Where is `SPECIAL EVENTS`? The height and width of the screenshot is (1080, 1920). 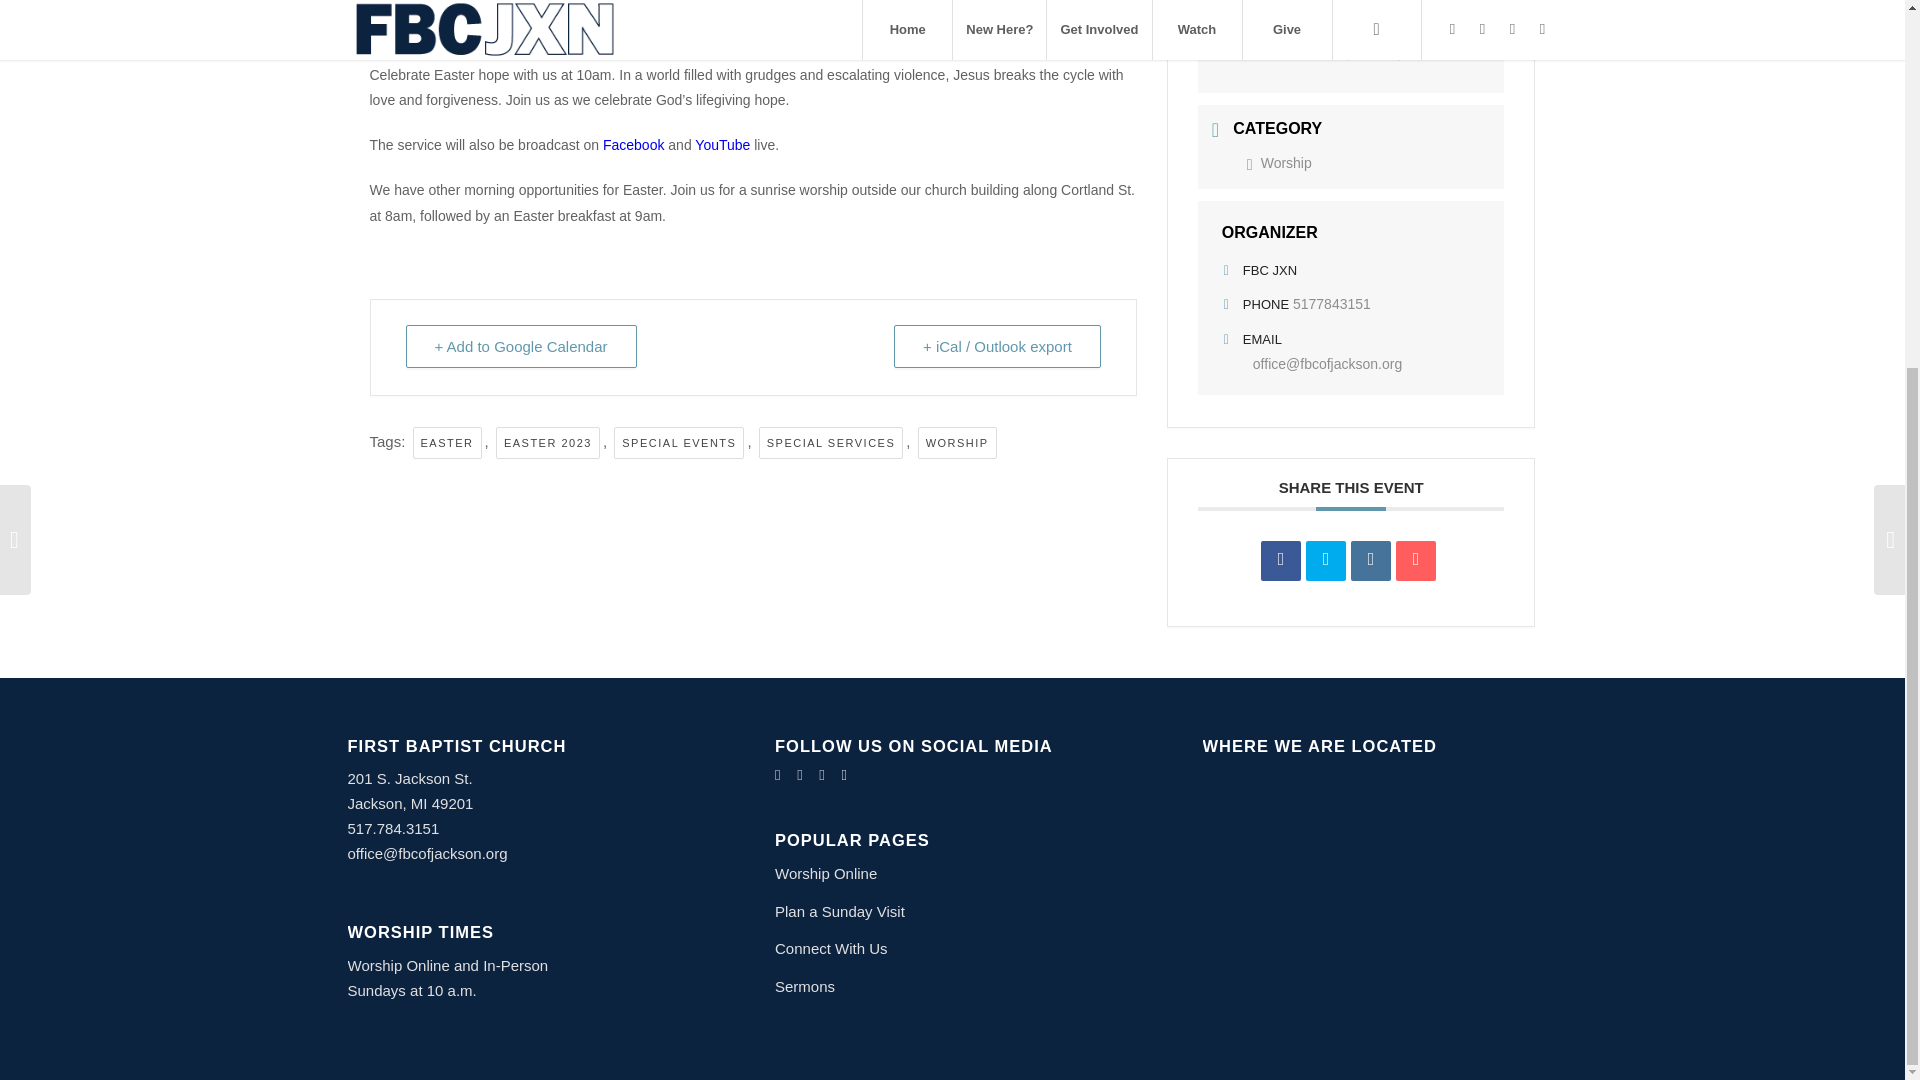 SPECIAL EVENTS is located at coordinates (679, 443).